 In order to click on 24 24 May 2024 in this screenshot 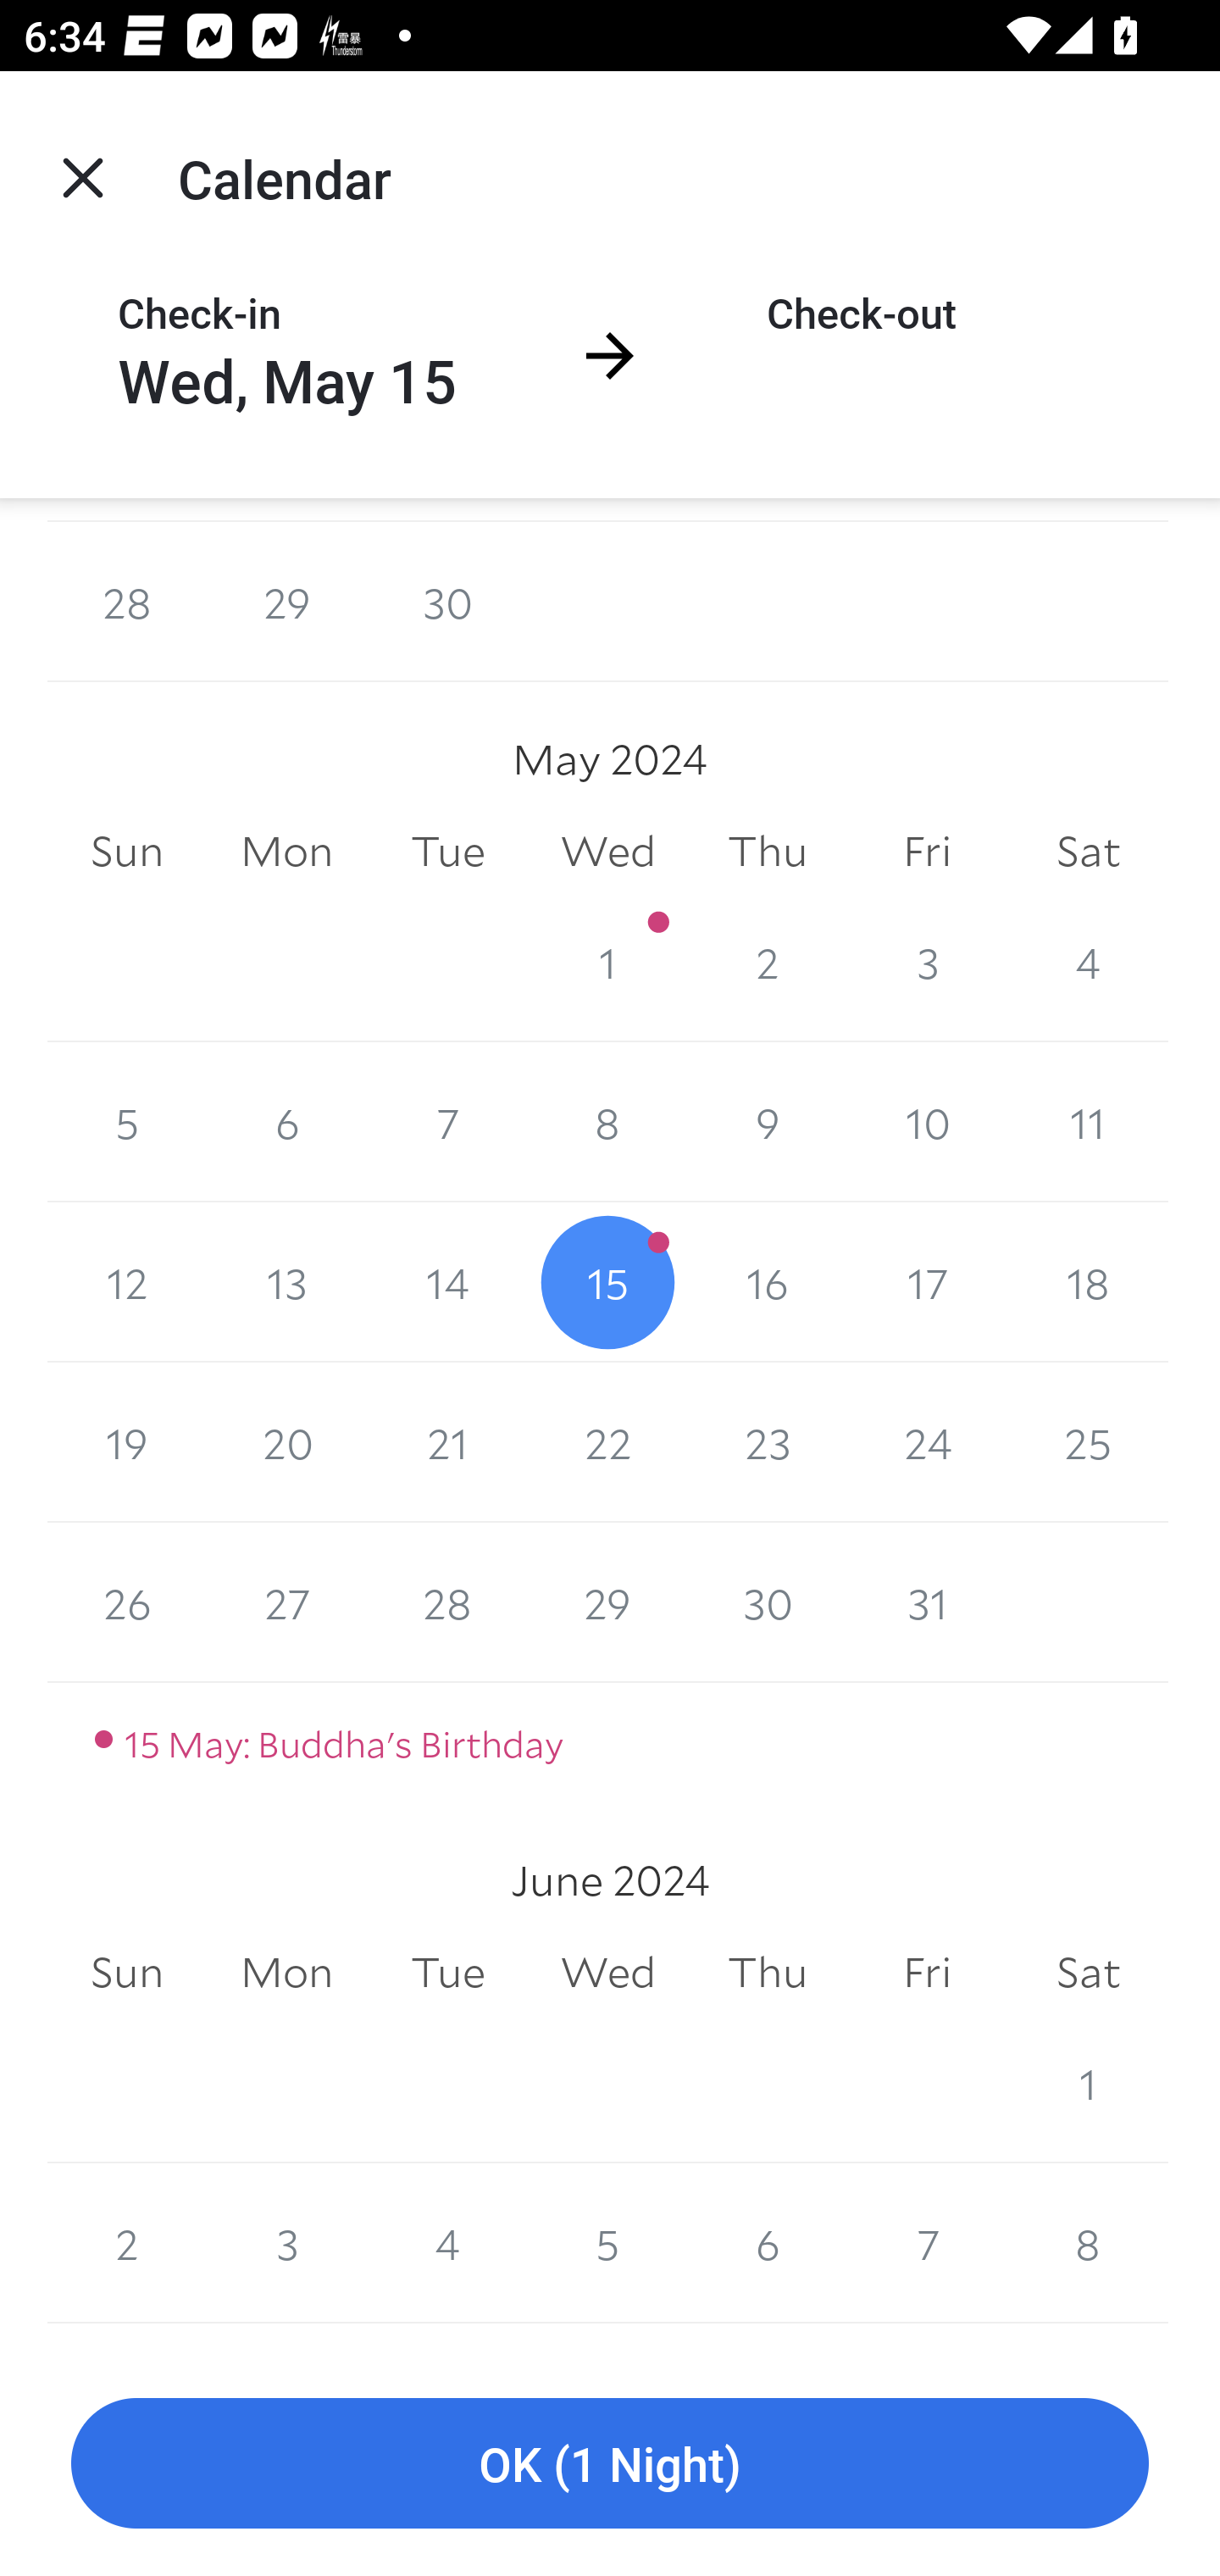, I will do `click(927, 1442)`.